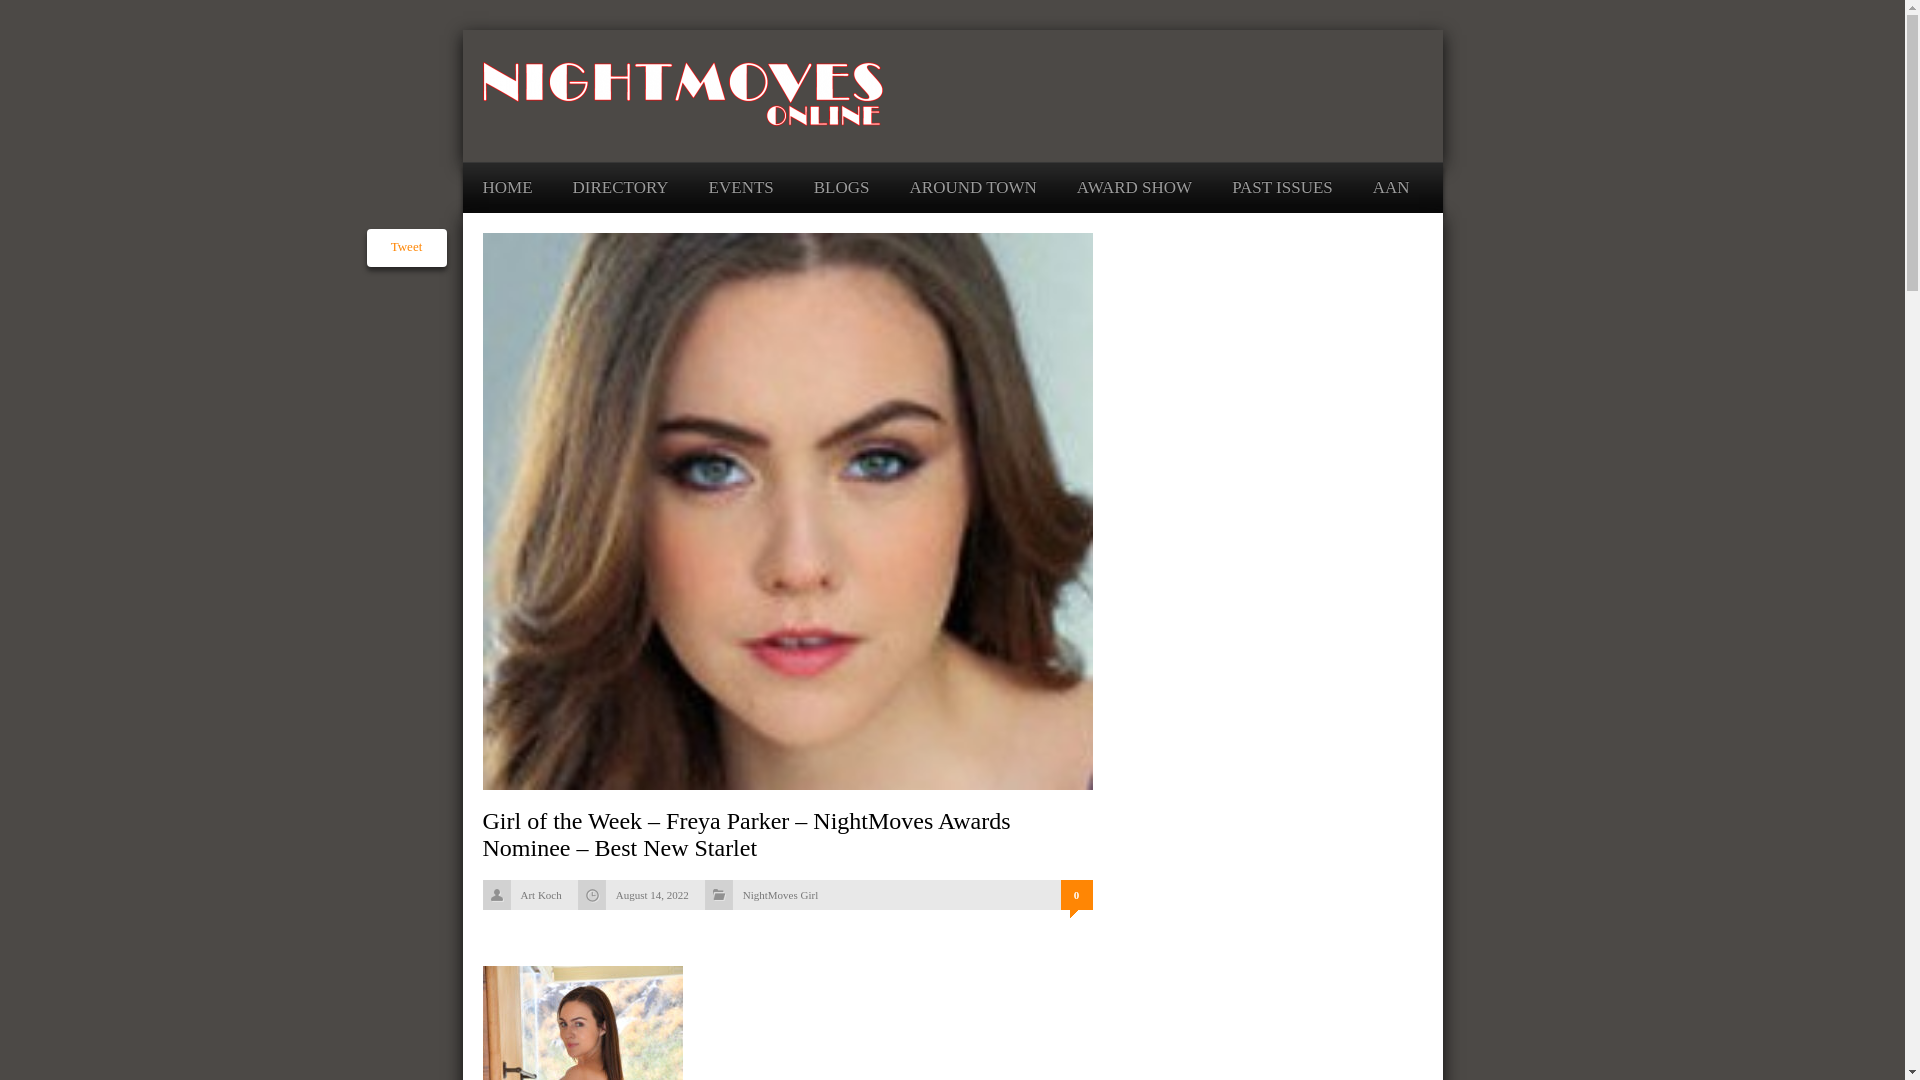 The image size is (1920, 1080). What do you see at coordinates (1390, 187) in the screenshot?
I see `AAN` at bounding box center [1390, 187].